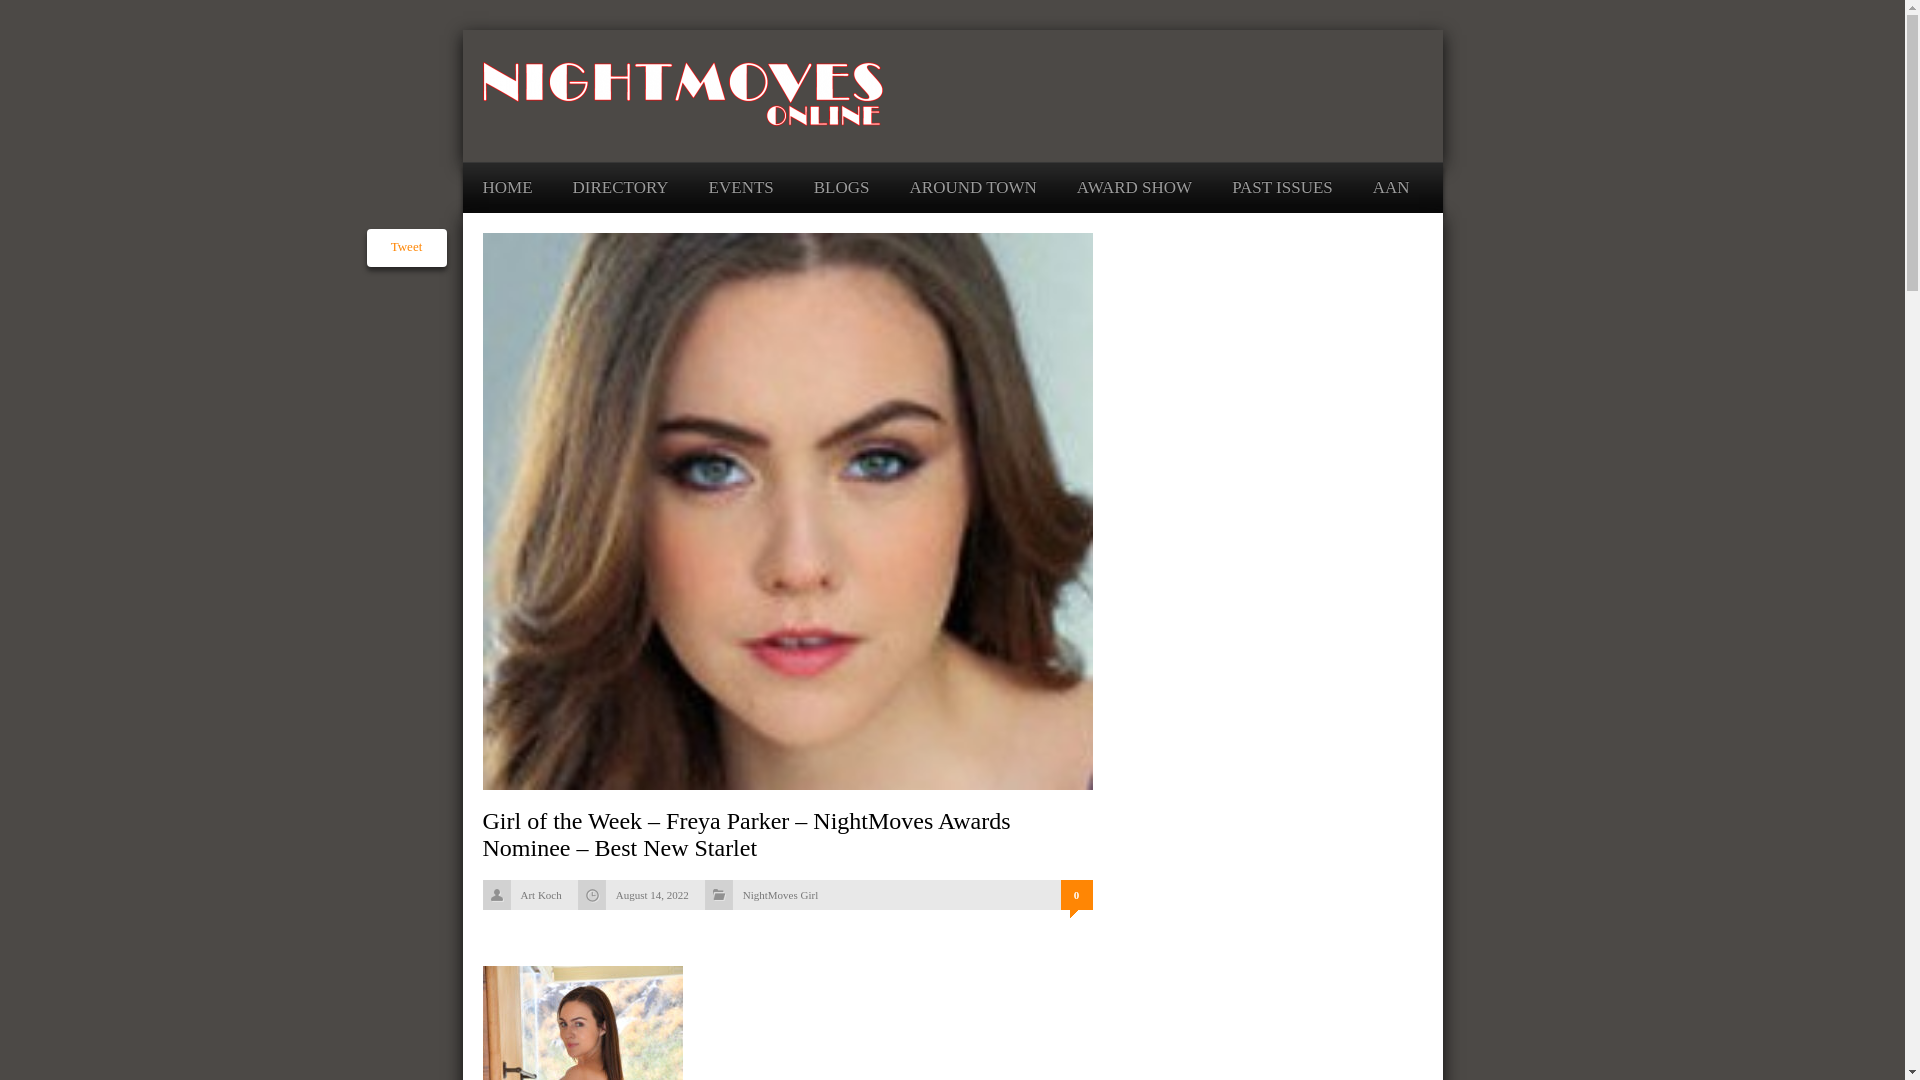 The image size is (1920, 1080). What do you see at coordinates (1390, 187) in the screenshot?
I see `AAN` at bounding box center [1390, 187].